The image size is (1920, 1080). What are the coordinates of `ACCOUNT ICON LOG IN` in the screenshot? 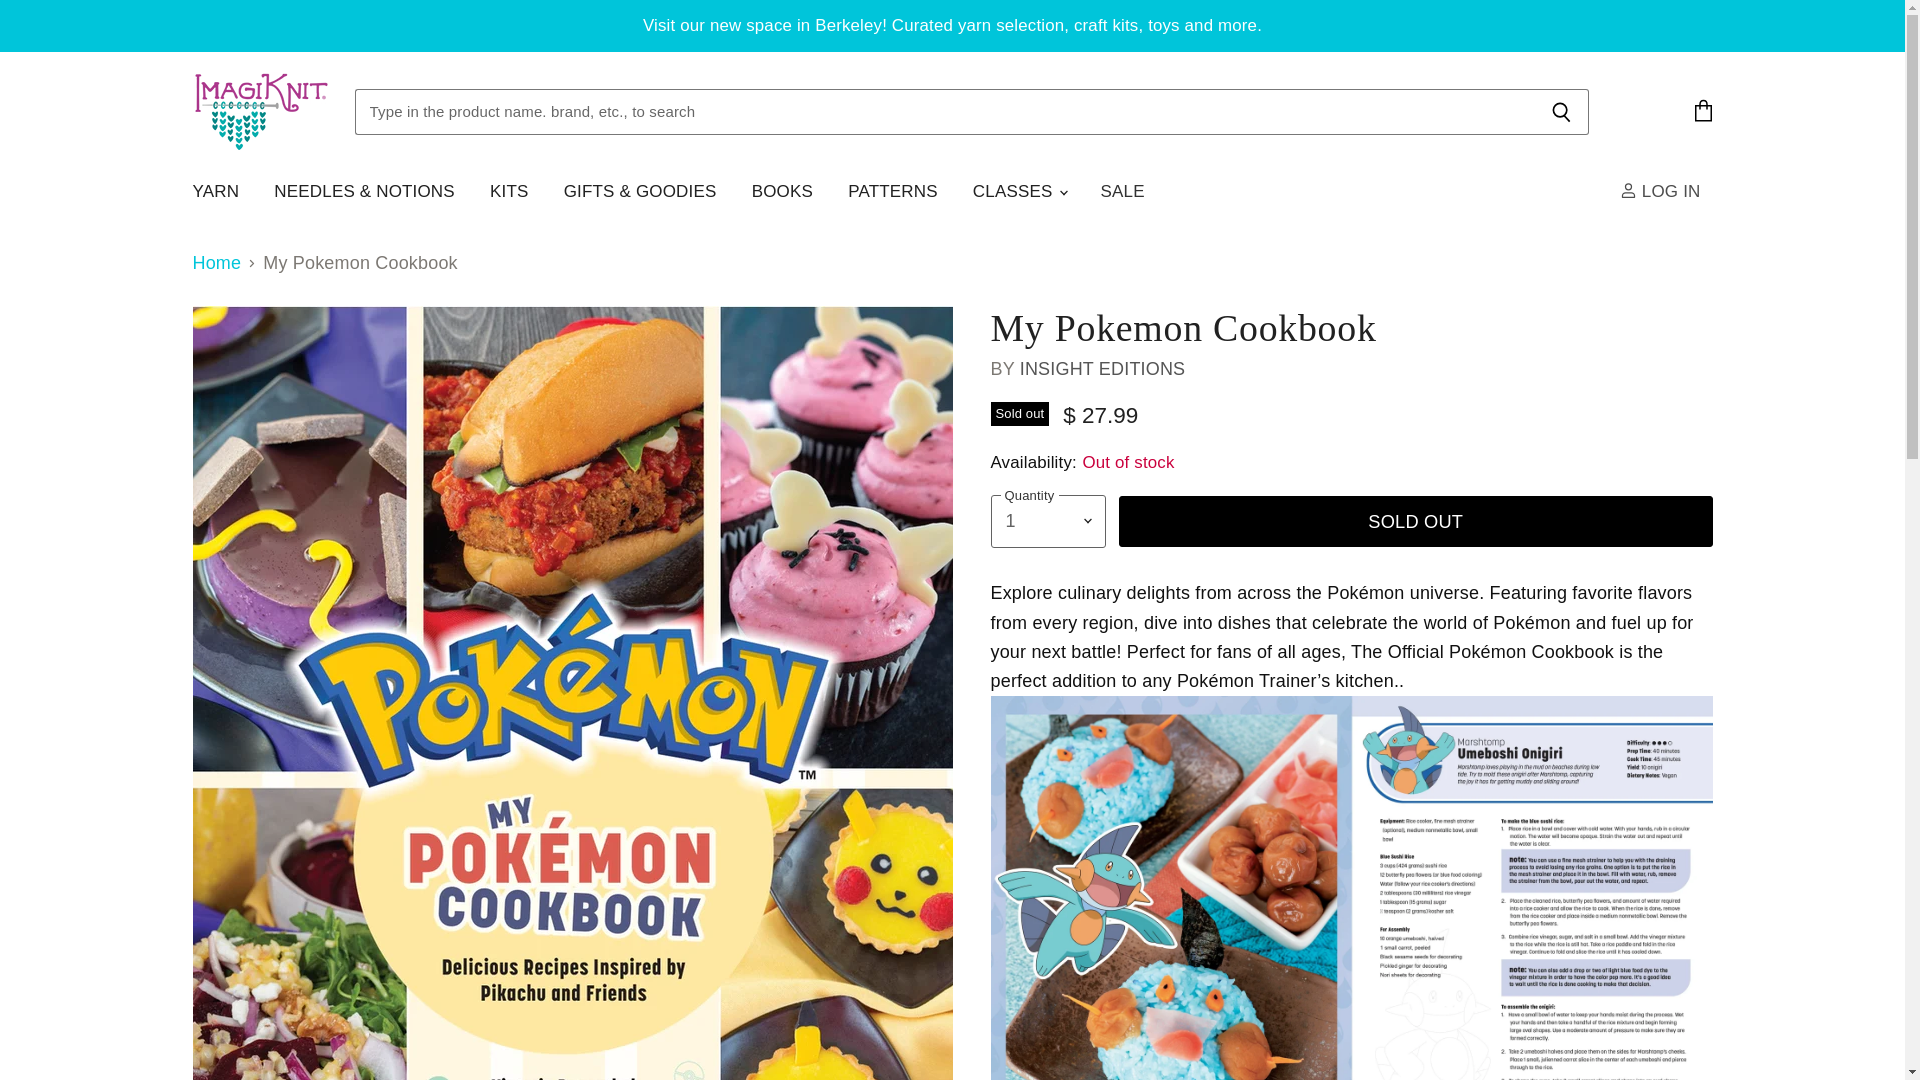 It's located at (1664, 191).